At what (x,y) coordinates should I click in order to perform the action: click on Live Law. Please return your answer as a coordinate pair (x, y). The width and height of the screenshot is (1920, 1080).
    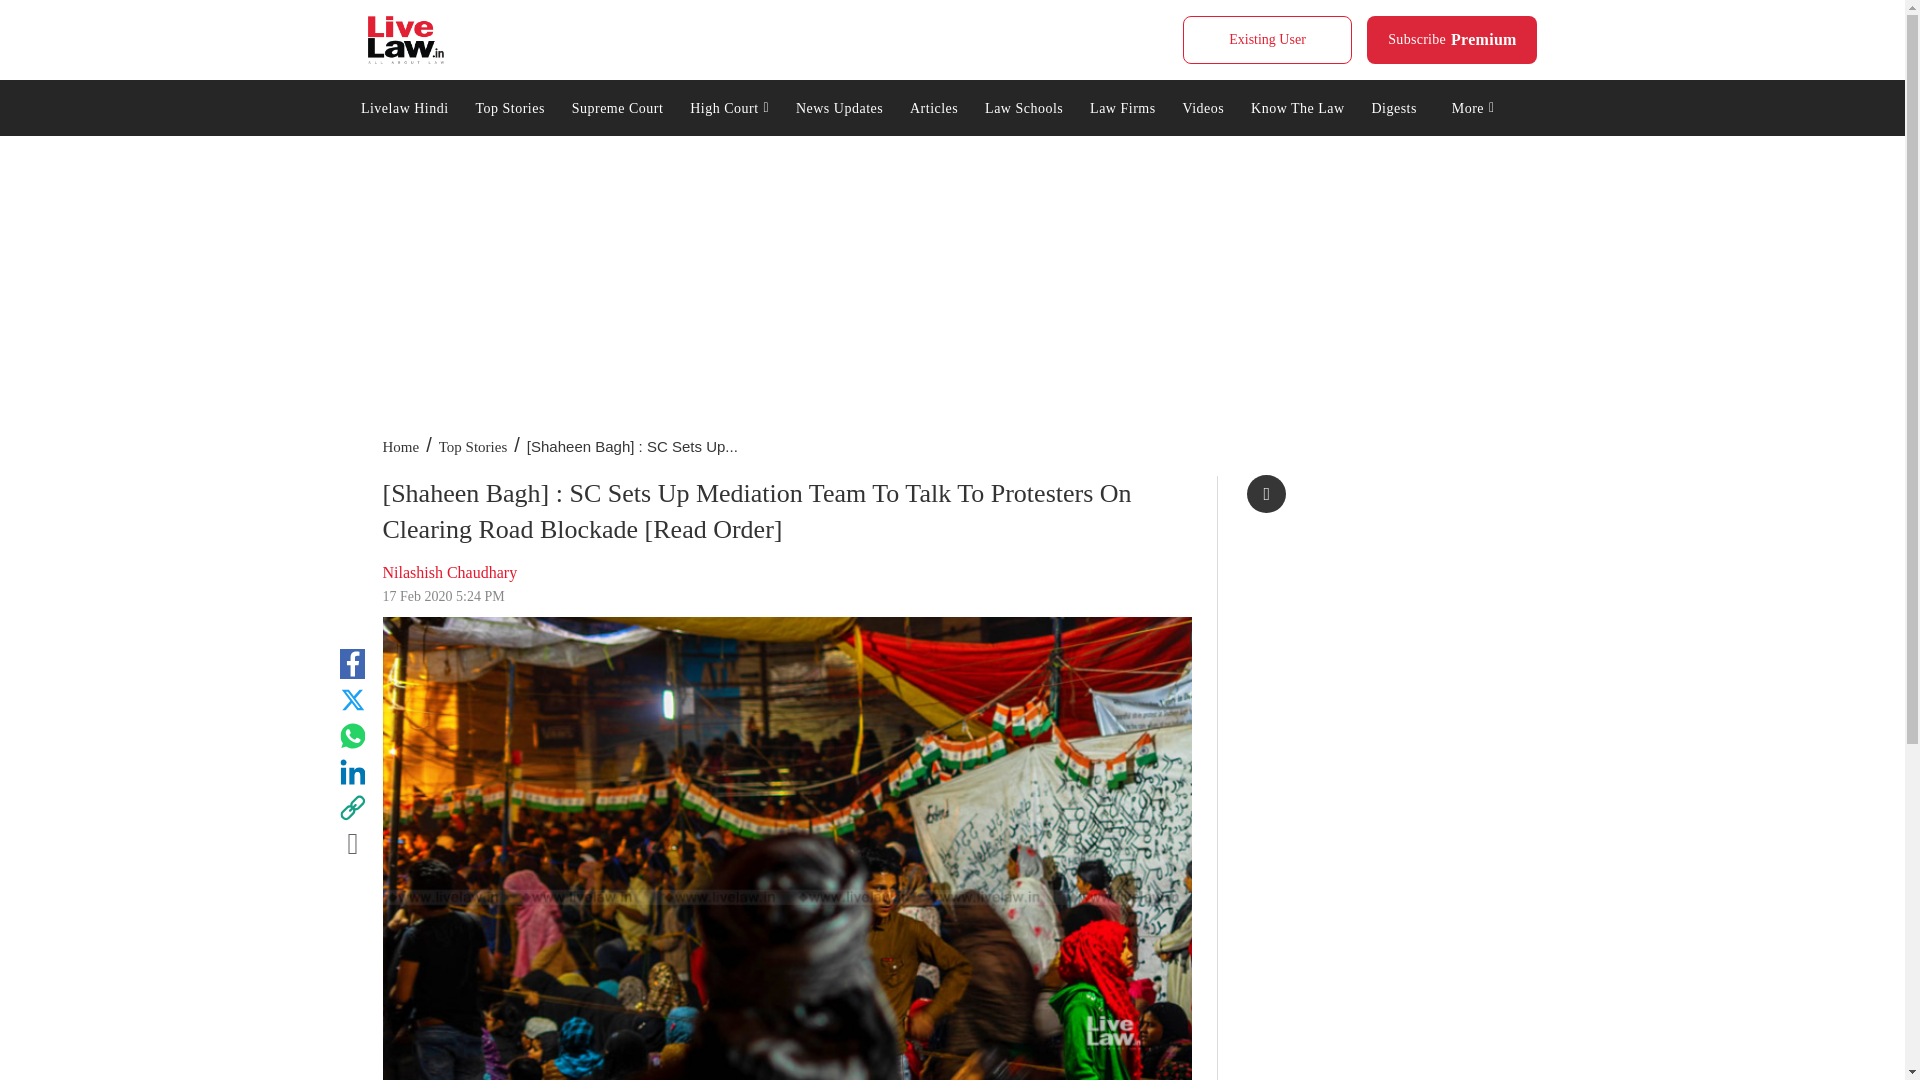
    Looking at the image, I should click on (1452, 40).